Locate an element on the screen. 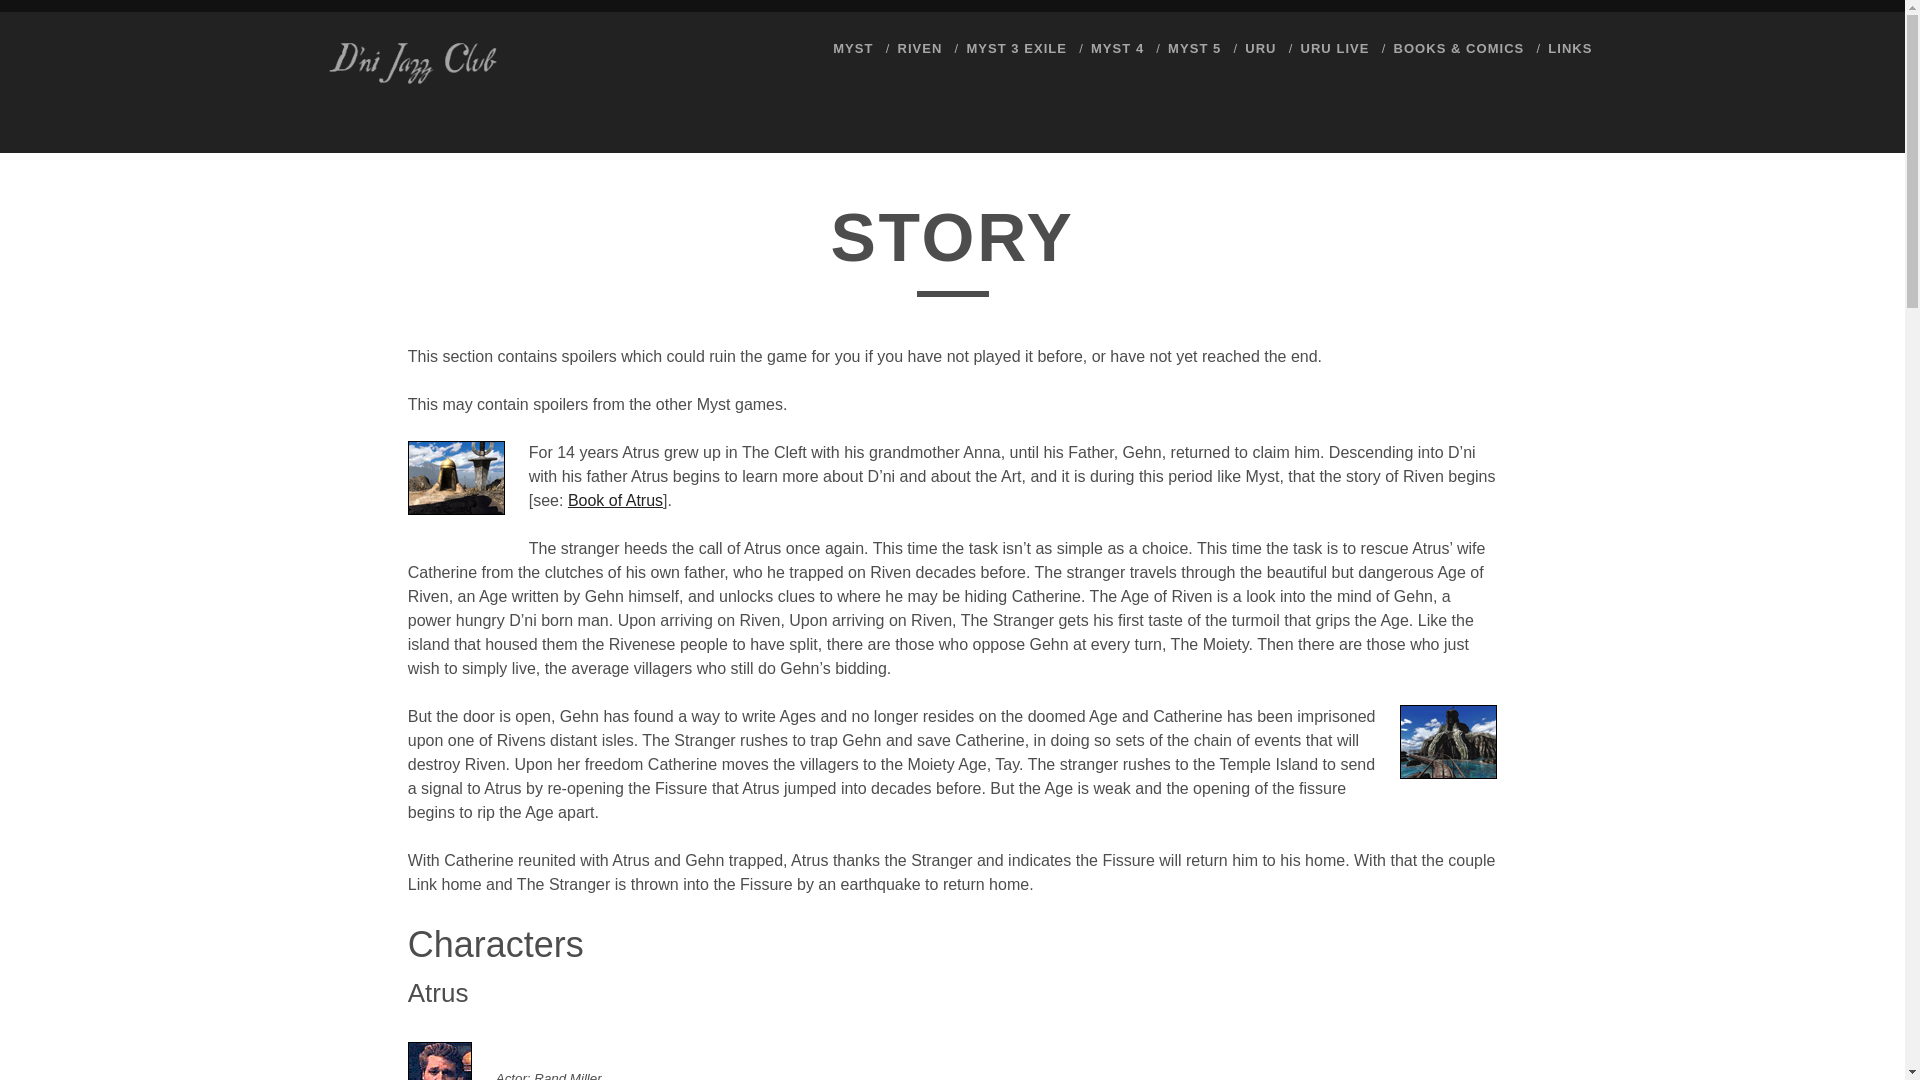 The height and width of the screenshot is (1080, 1920). The Book of Atrus is located at coordinates (615, 500).